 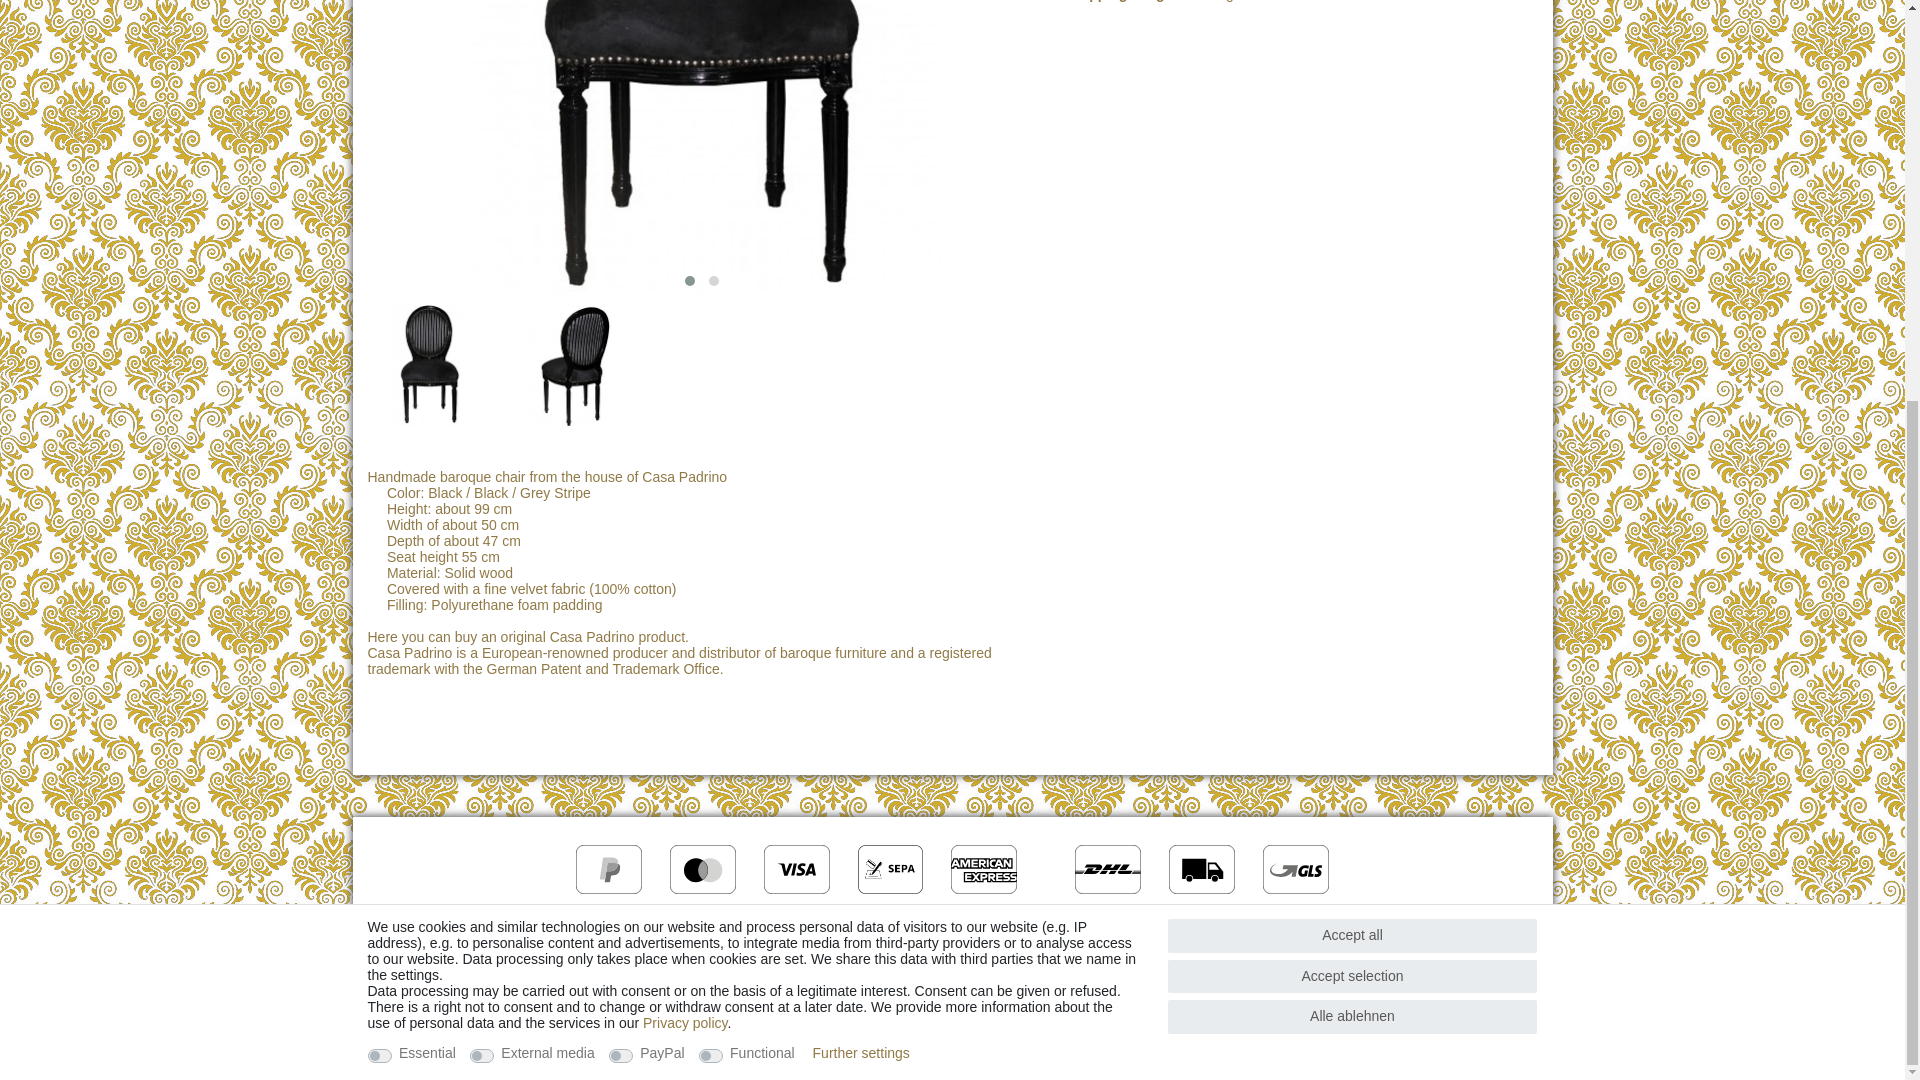 I want to click on Right of withdrawal, so click(x=1183, y=978).